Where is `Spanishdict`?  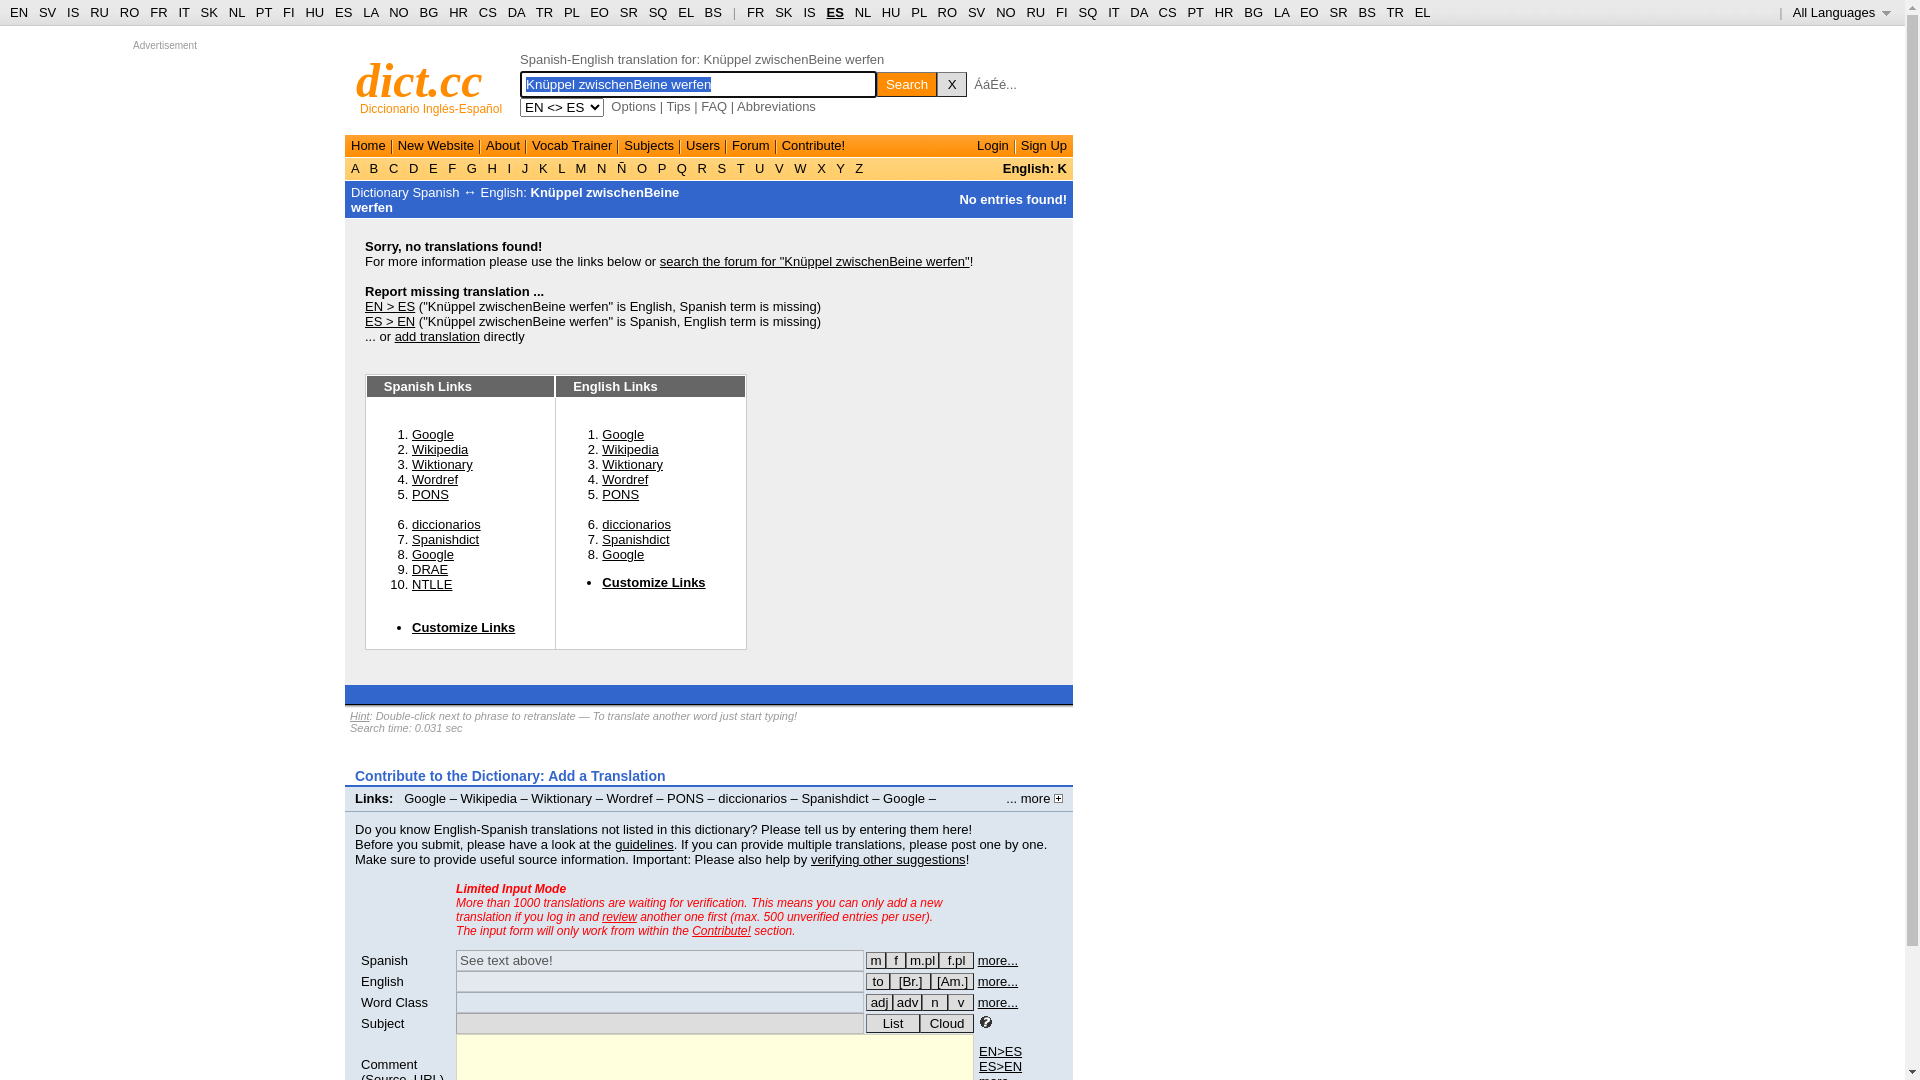
Spanishdict is located at coordinates (636, 540).